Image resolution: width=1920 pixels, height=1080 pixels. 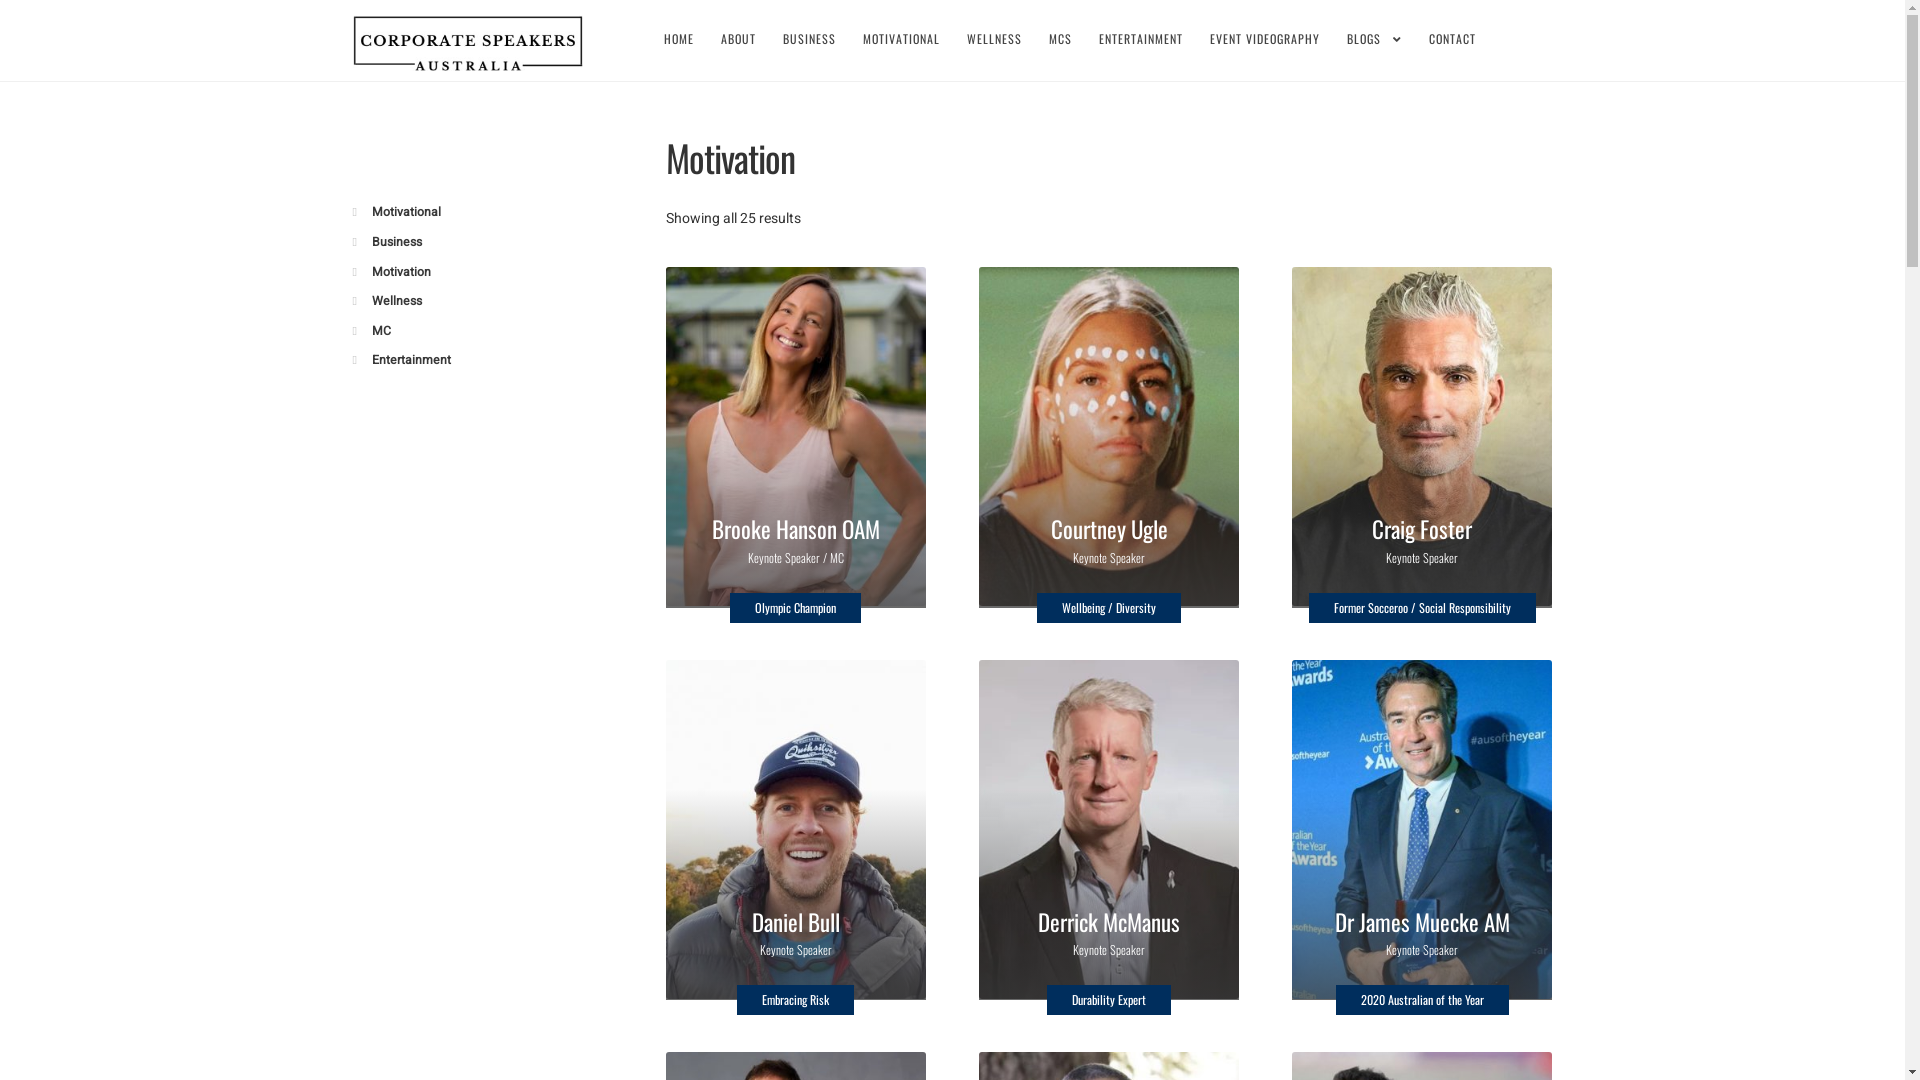 What do you see at coordinates (1265, 39) in the screenshot?
I see `EVENT VIDEOGRAPHY` at bounding box center [1265, 39].